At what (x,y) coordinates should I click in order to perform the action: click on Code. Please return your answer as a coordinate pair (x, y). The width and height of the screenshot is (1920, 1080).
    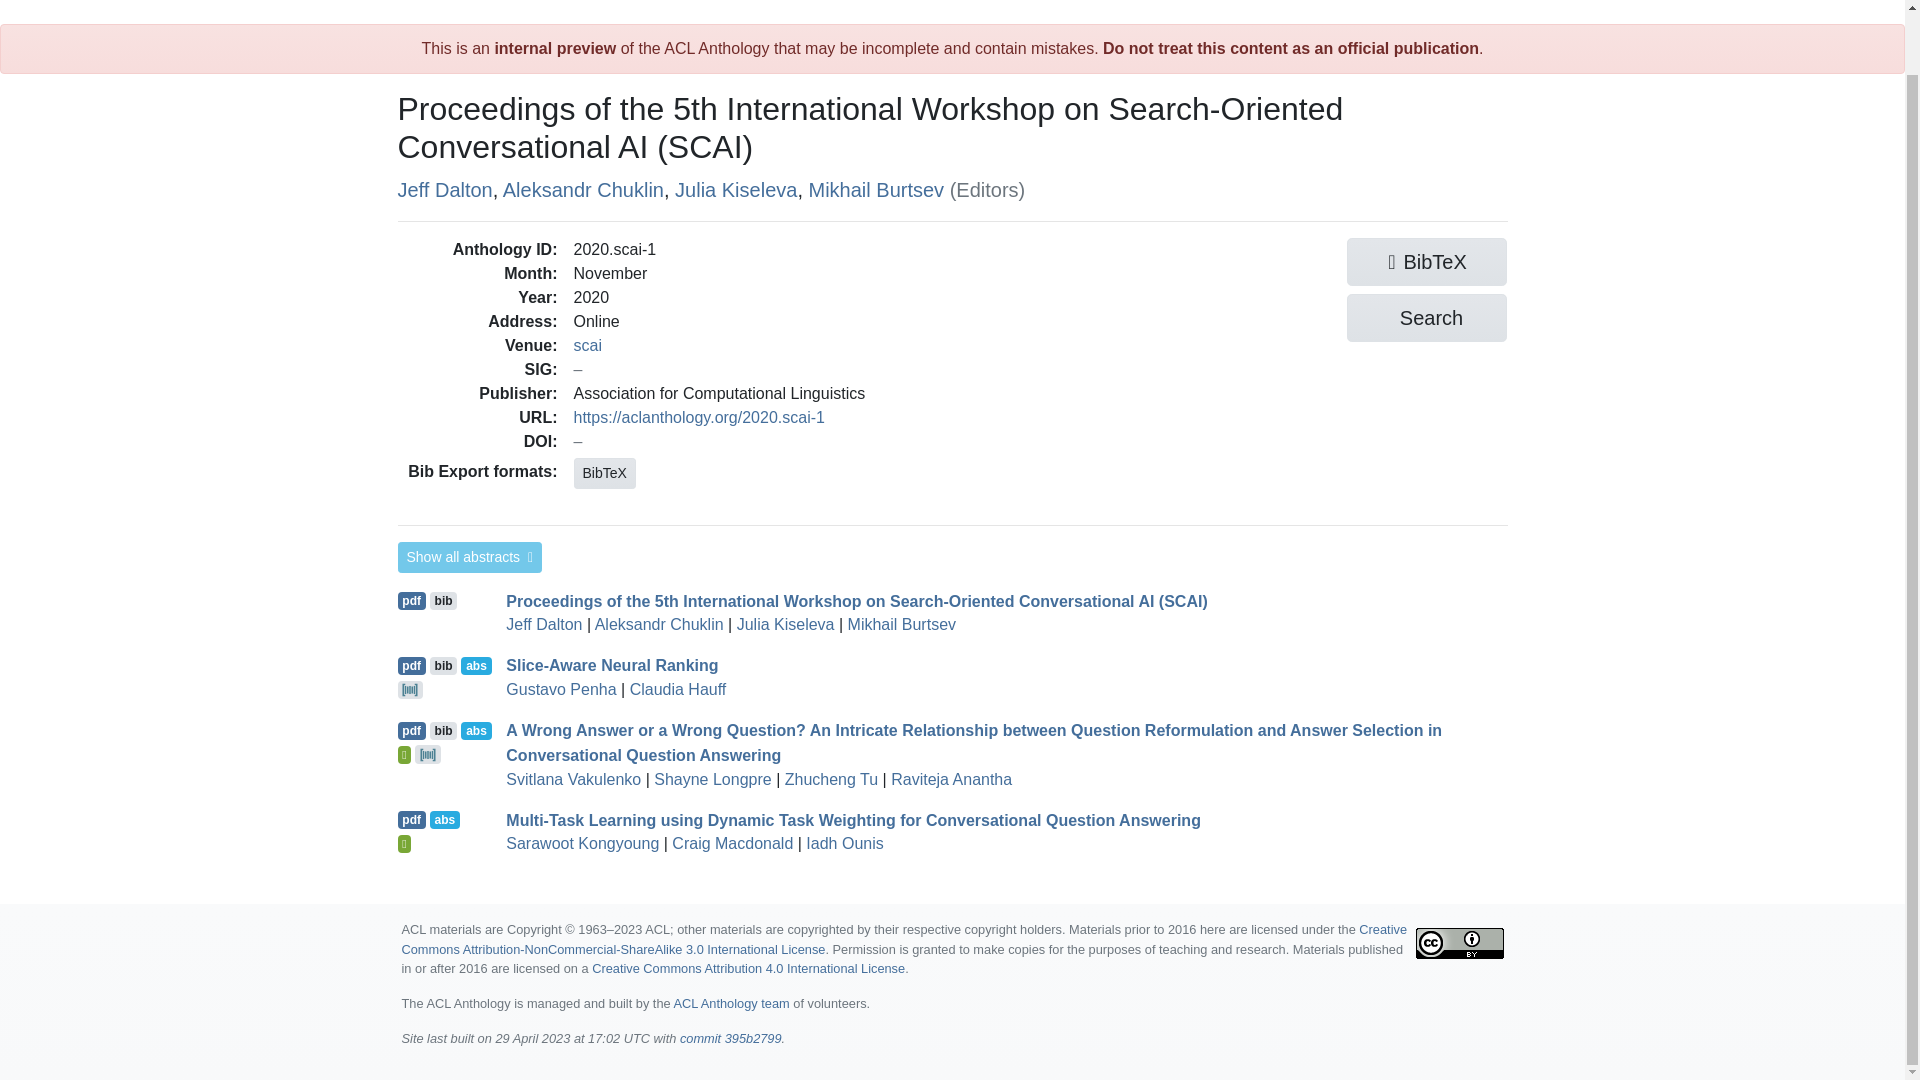
    Looking at the image, I should click on (428, 754).